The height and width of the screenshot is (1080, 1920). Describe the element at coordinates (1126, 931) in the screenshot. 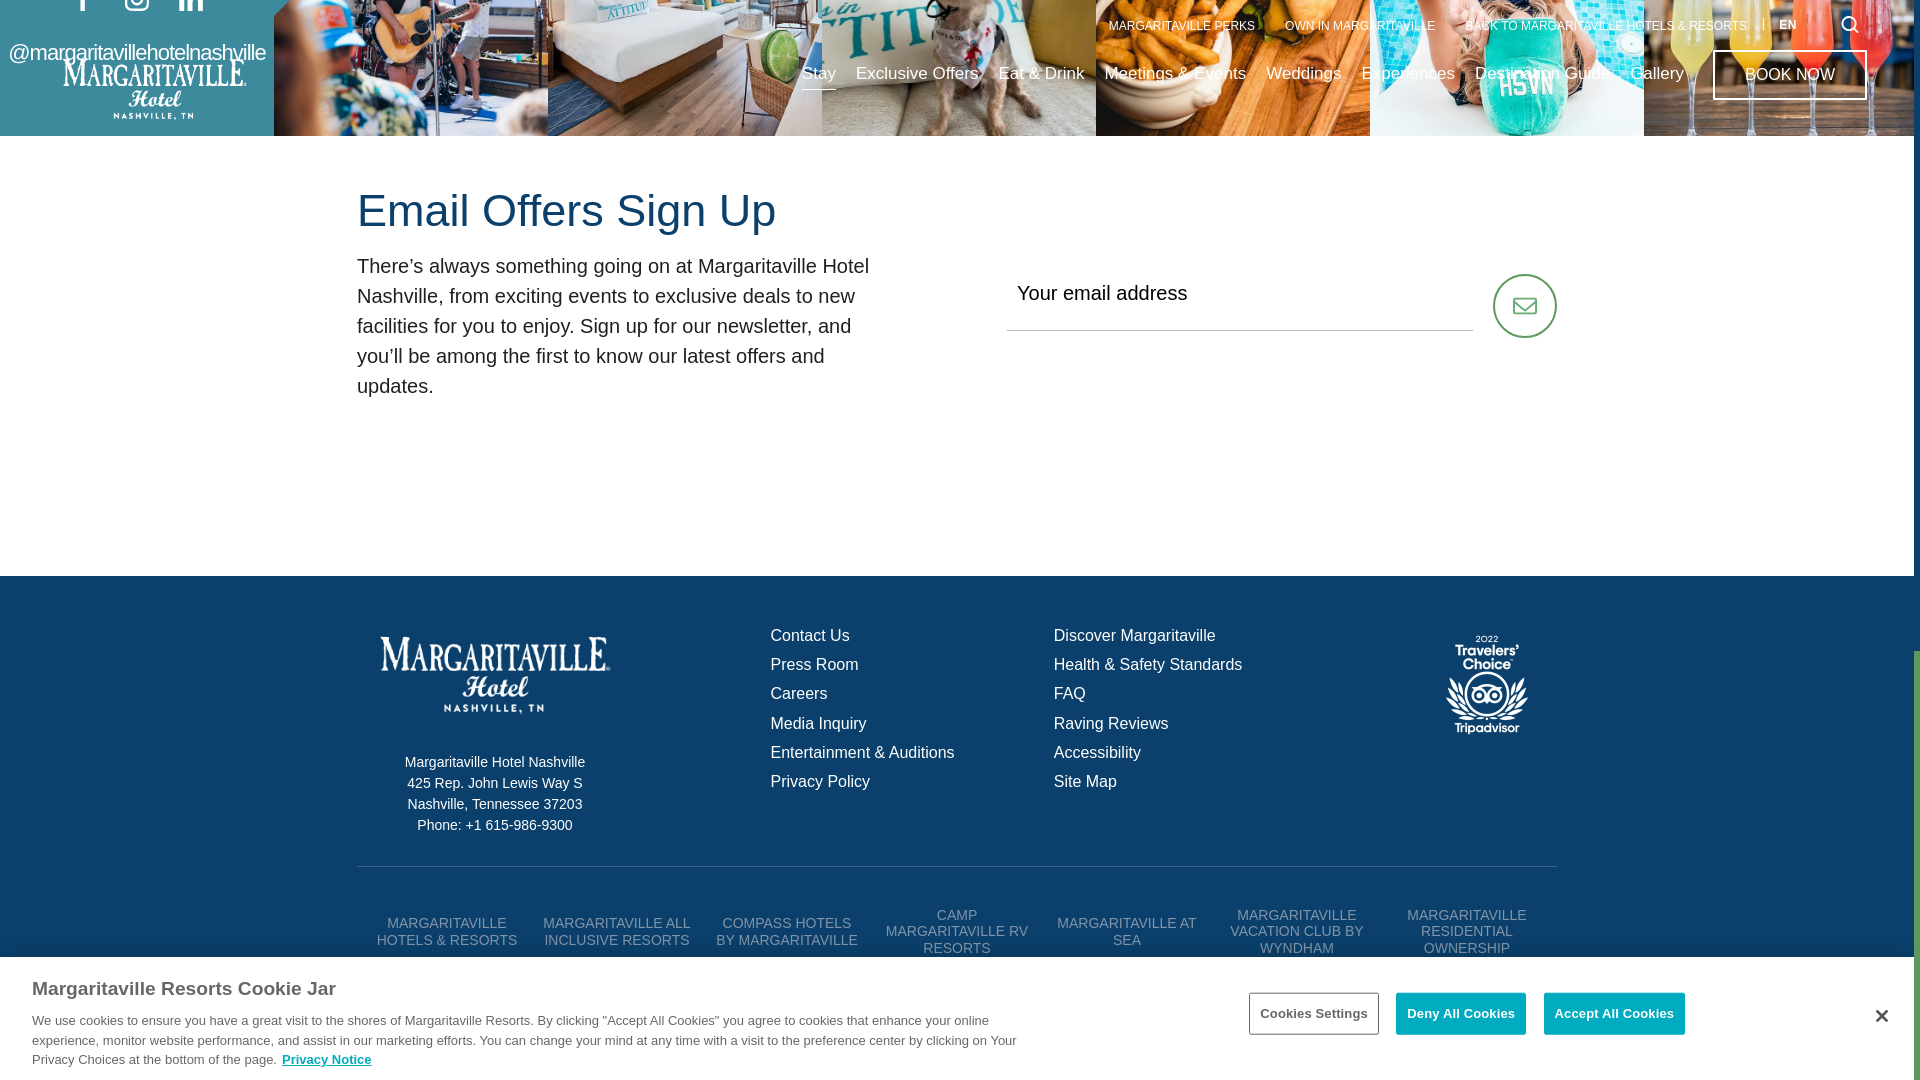

I see `Margaritaville at Sea` at that location.